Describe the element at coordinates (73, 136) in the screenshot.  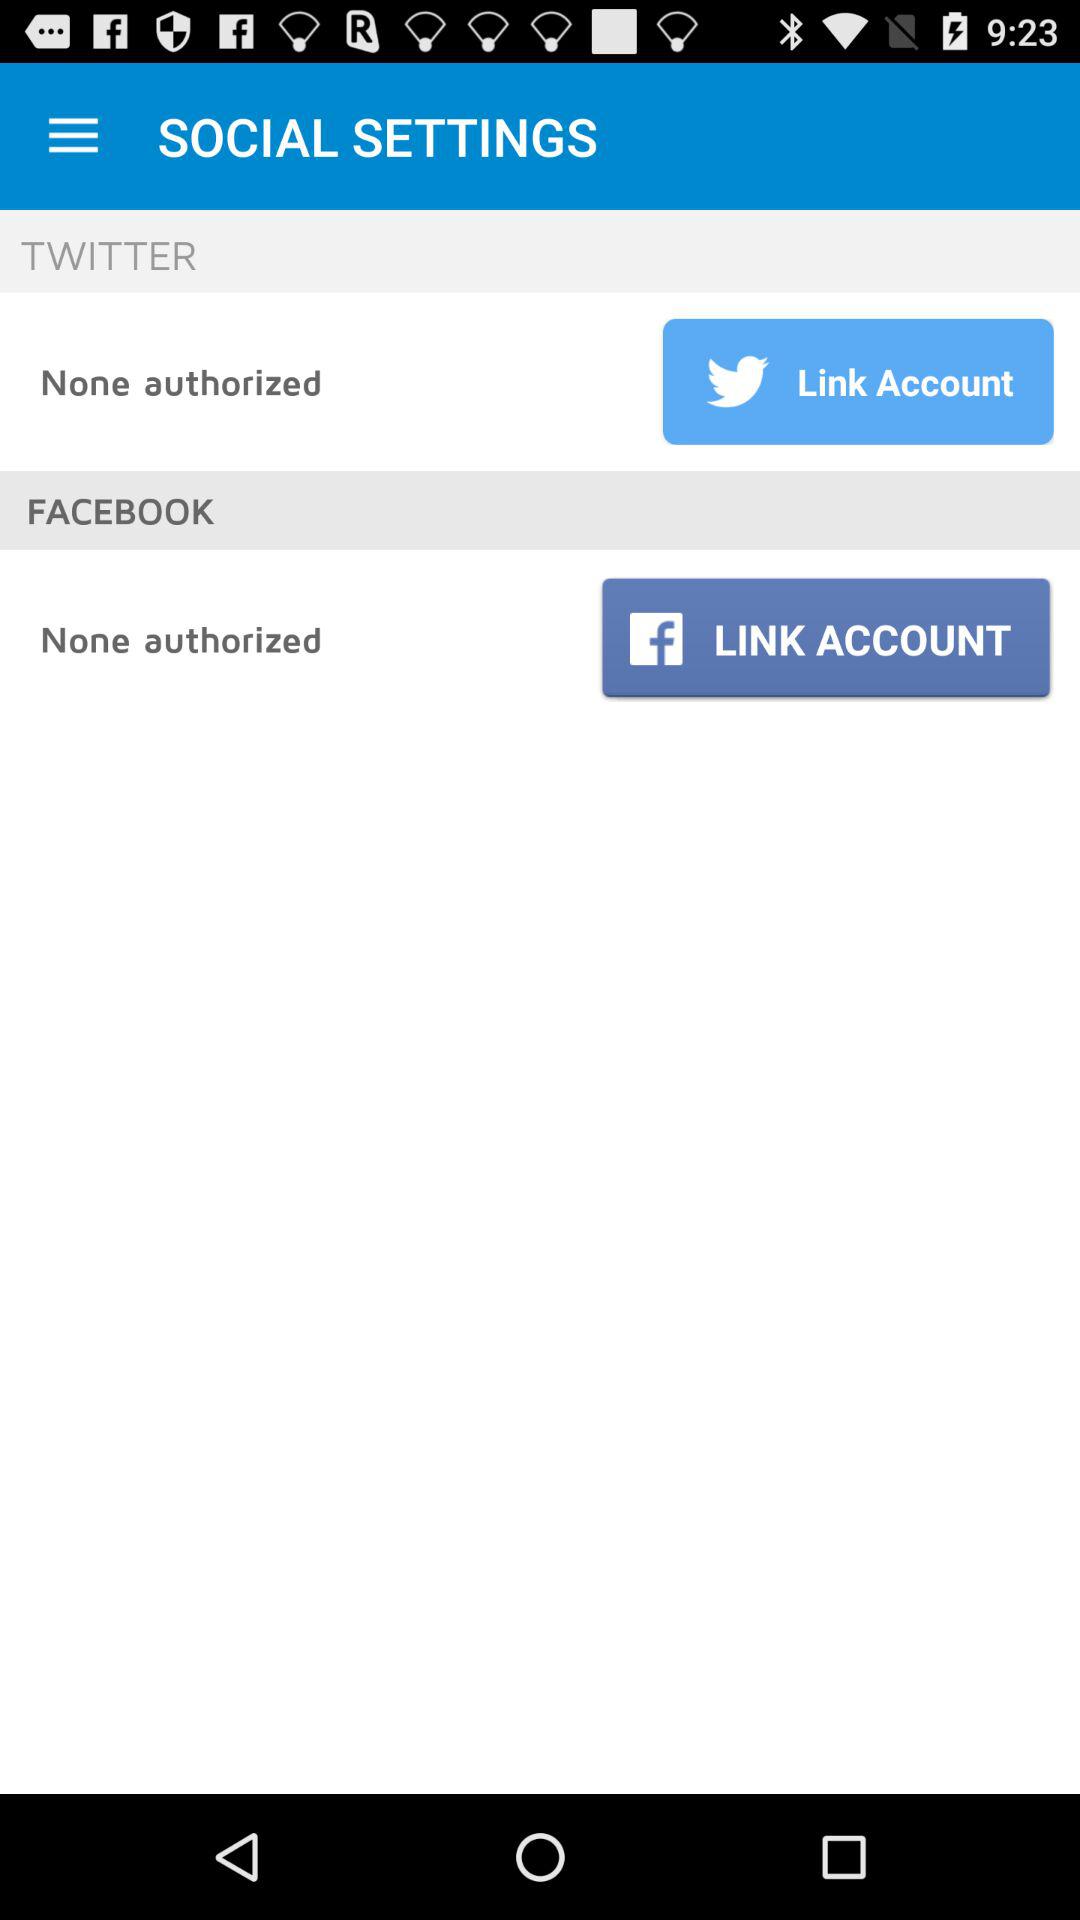
I see `select the app next to the social settings icon` at that location.